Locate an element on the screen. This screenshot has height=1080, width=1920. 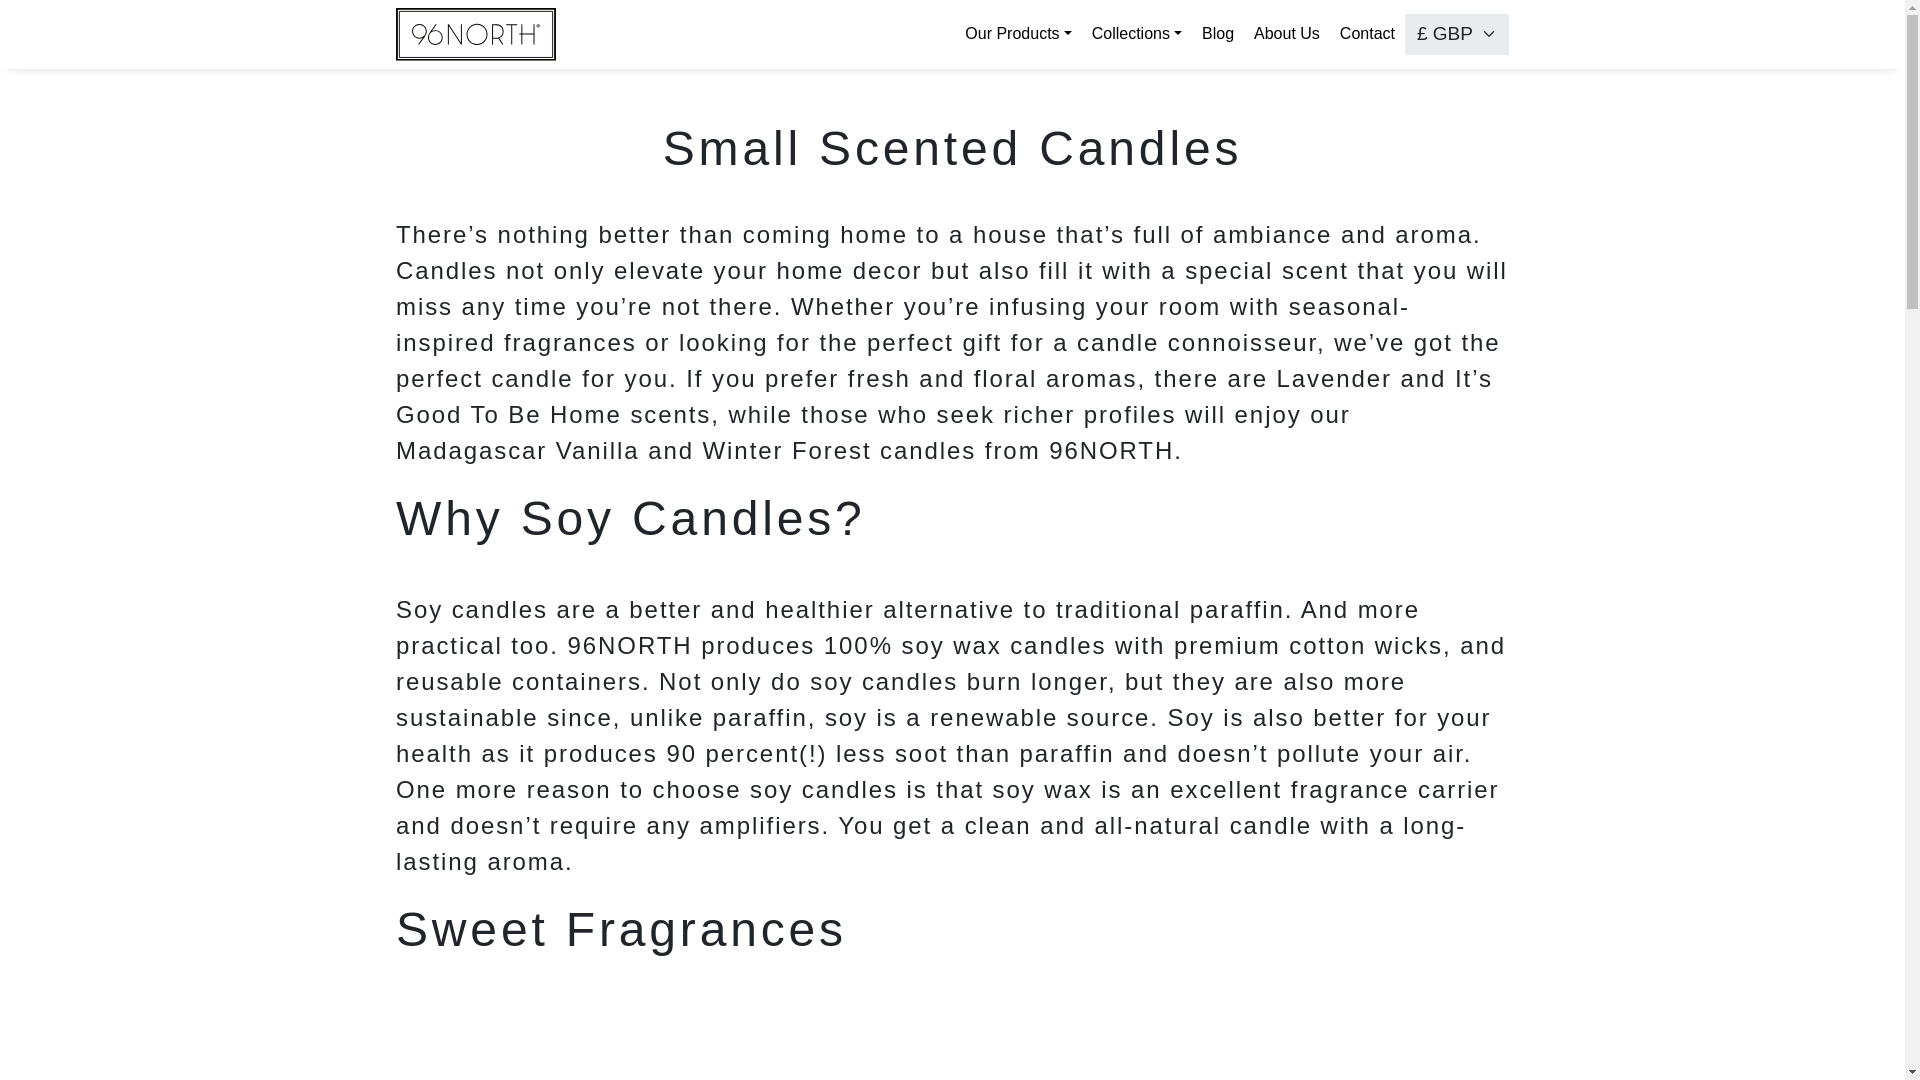
About Us is located at coordinates (1287, 34).